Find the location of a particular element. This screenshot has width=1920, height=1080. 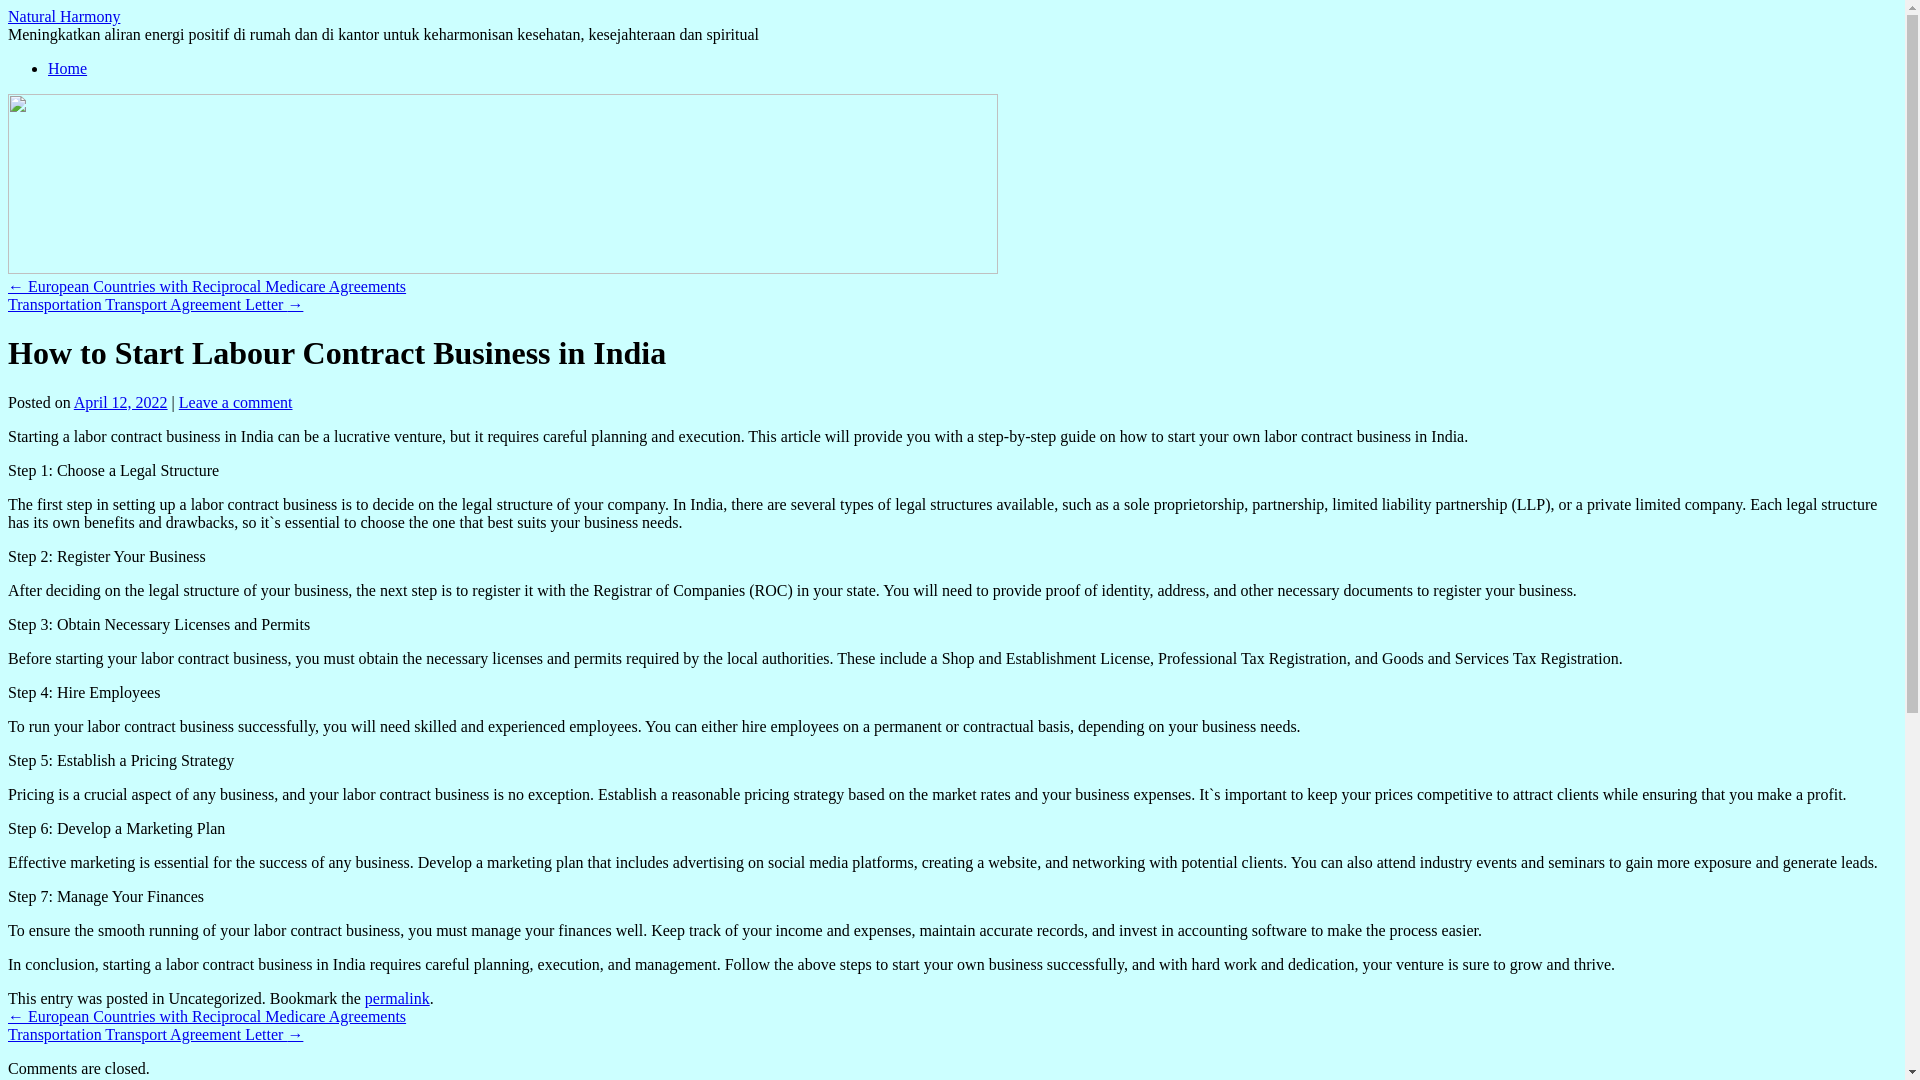

Permalink to How to Start Labour Contract Business in India is located at coordinates (397, 998).